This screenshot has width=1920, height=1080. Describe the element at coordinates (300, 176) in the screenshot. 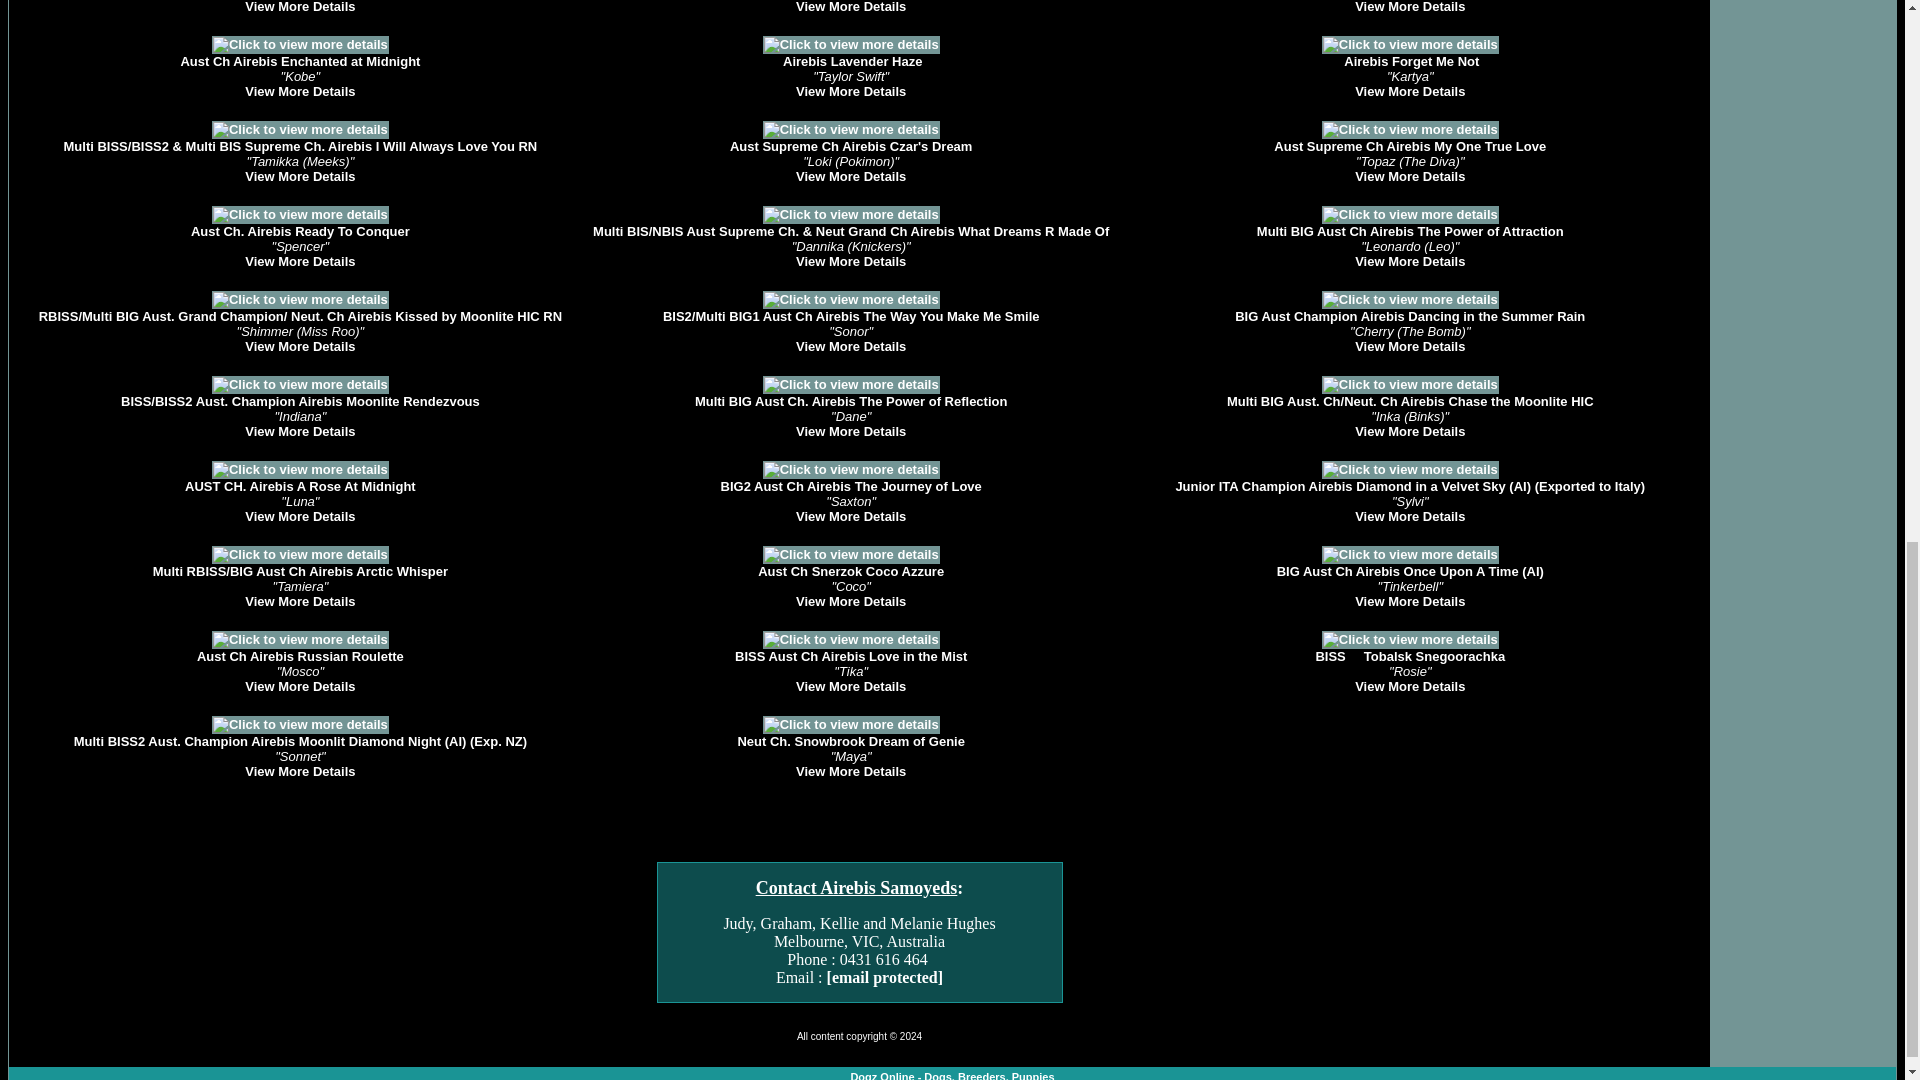

I see `View More Details` at that location.